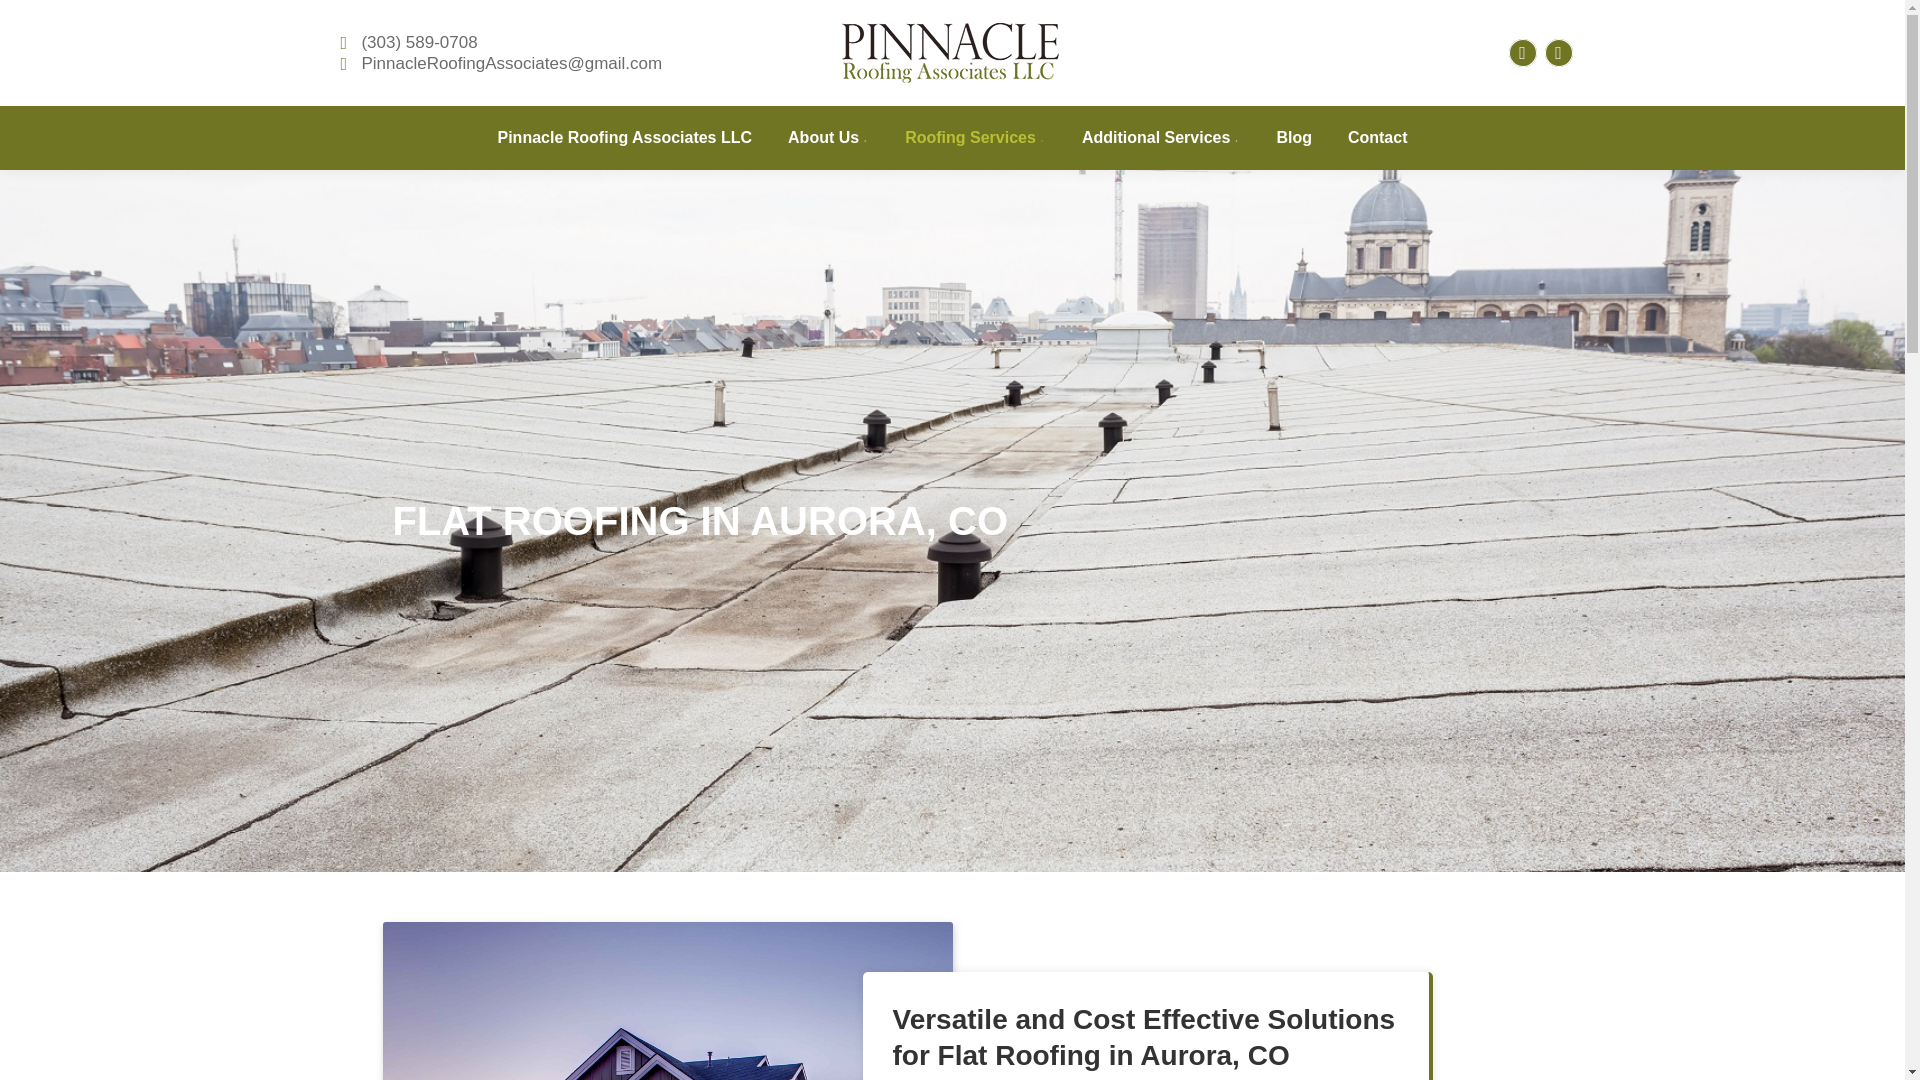 Image resolution: width=1920 pixels, height=1080 pixels. Describe the element at coordinates (1293, 138) in the screenshot. I see `Blog` at that location.